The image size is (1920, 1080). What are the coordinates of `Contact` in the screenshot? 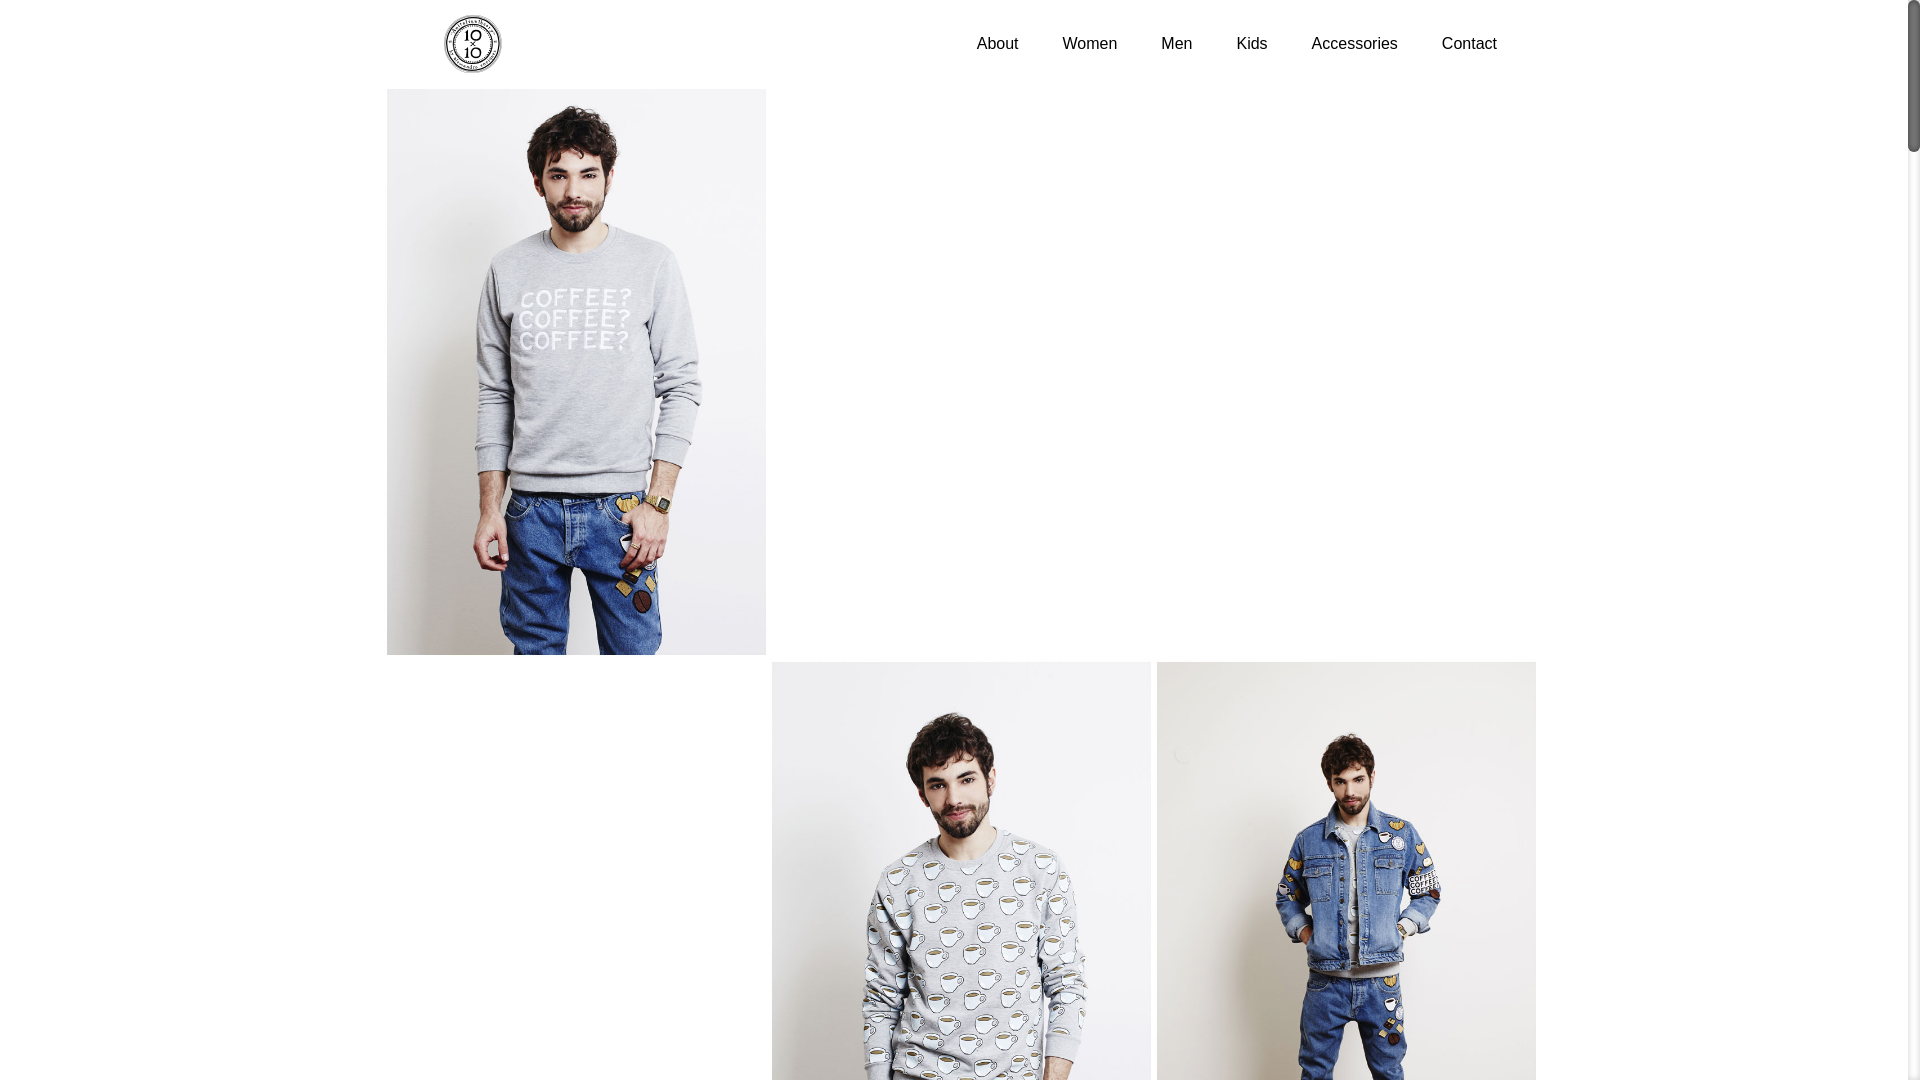 It's located at (1470, 44).